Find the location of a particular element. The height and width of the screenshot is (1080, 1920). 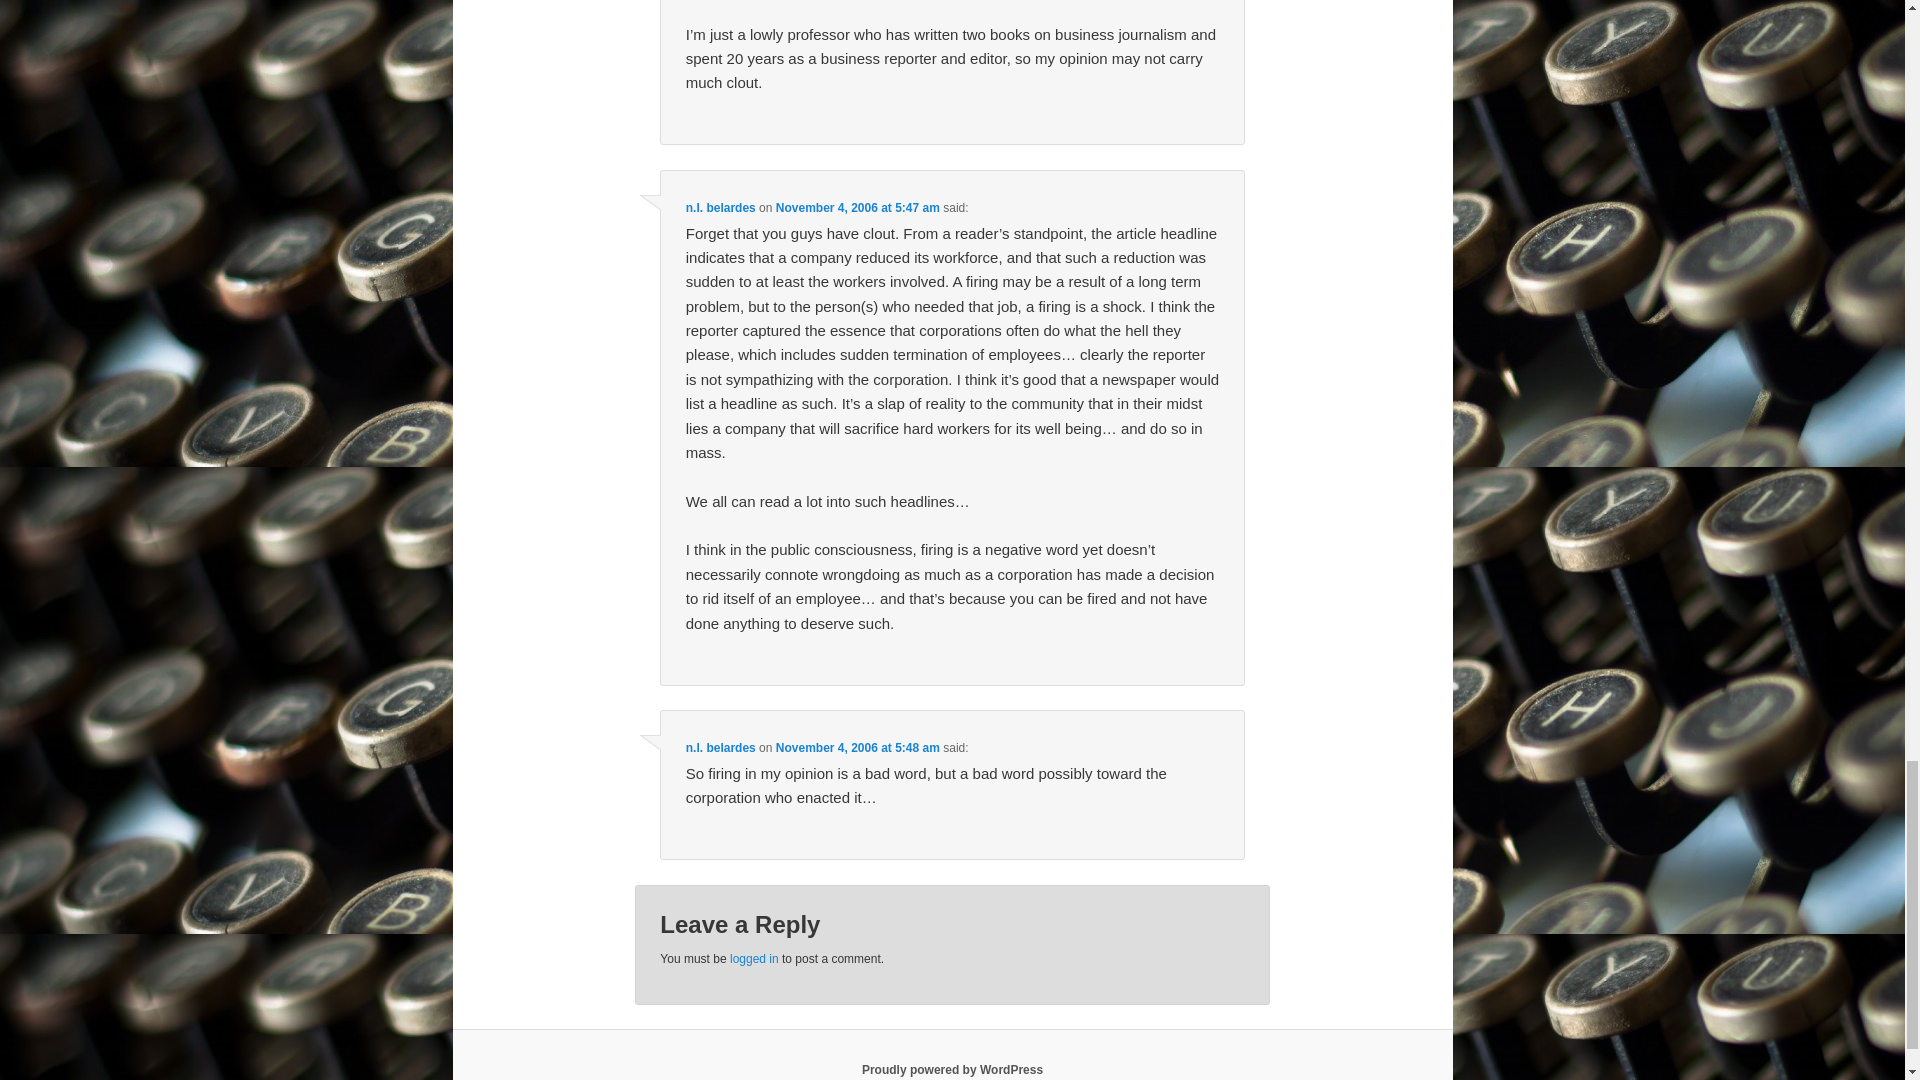

n.l. belardes is located at coordinates (720, 207).